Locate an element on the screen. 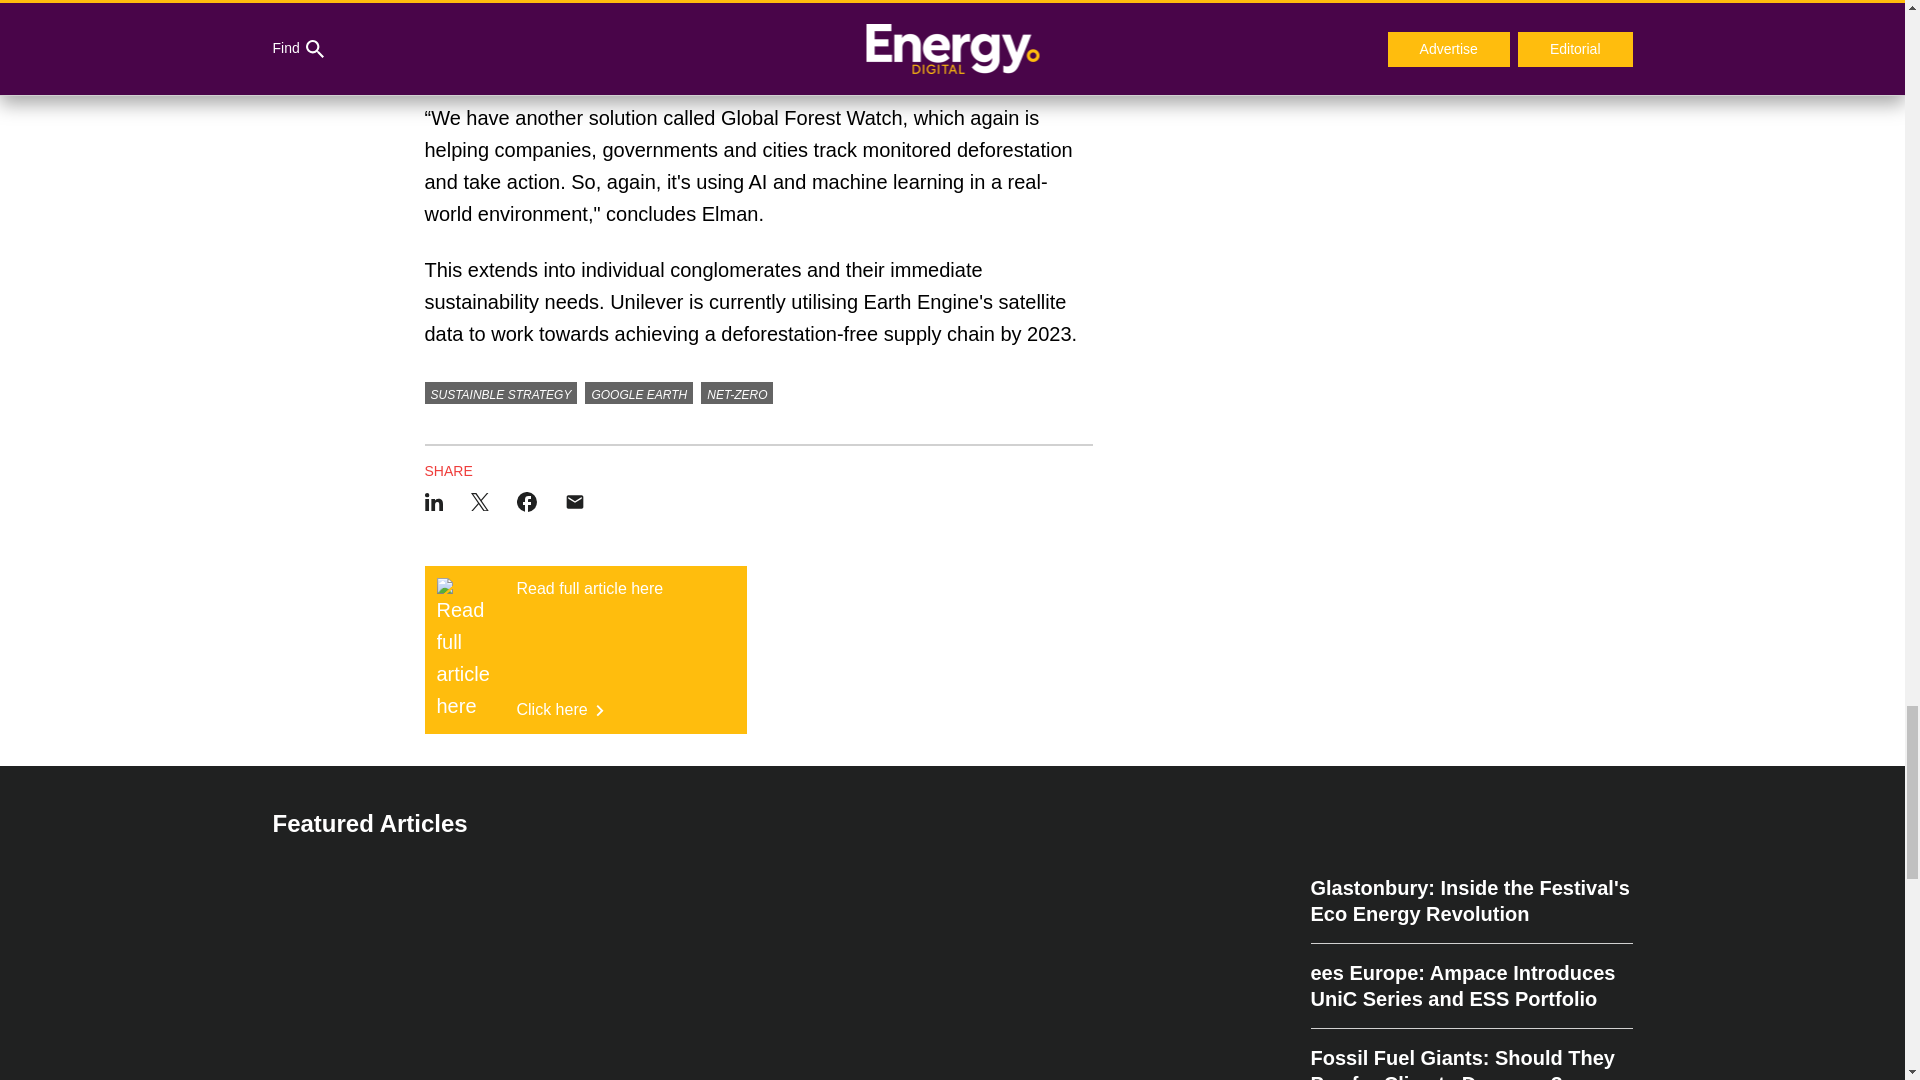 Image resolution: width=1920 pixels, height=1080 pixels. NET-ZERO is located at coordinates (736, 392).